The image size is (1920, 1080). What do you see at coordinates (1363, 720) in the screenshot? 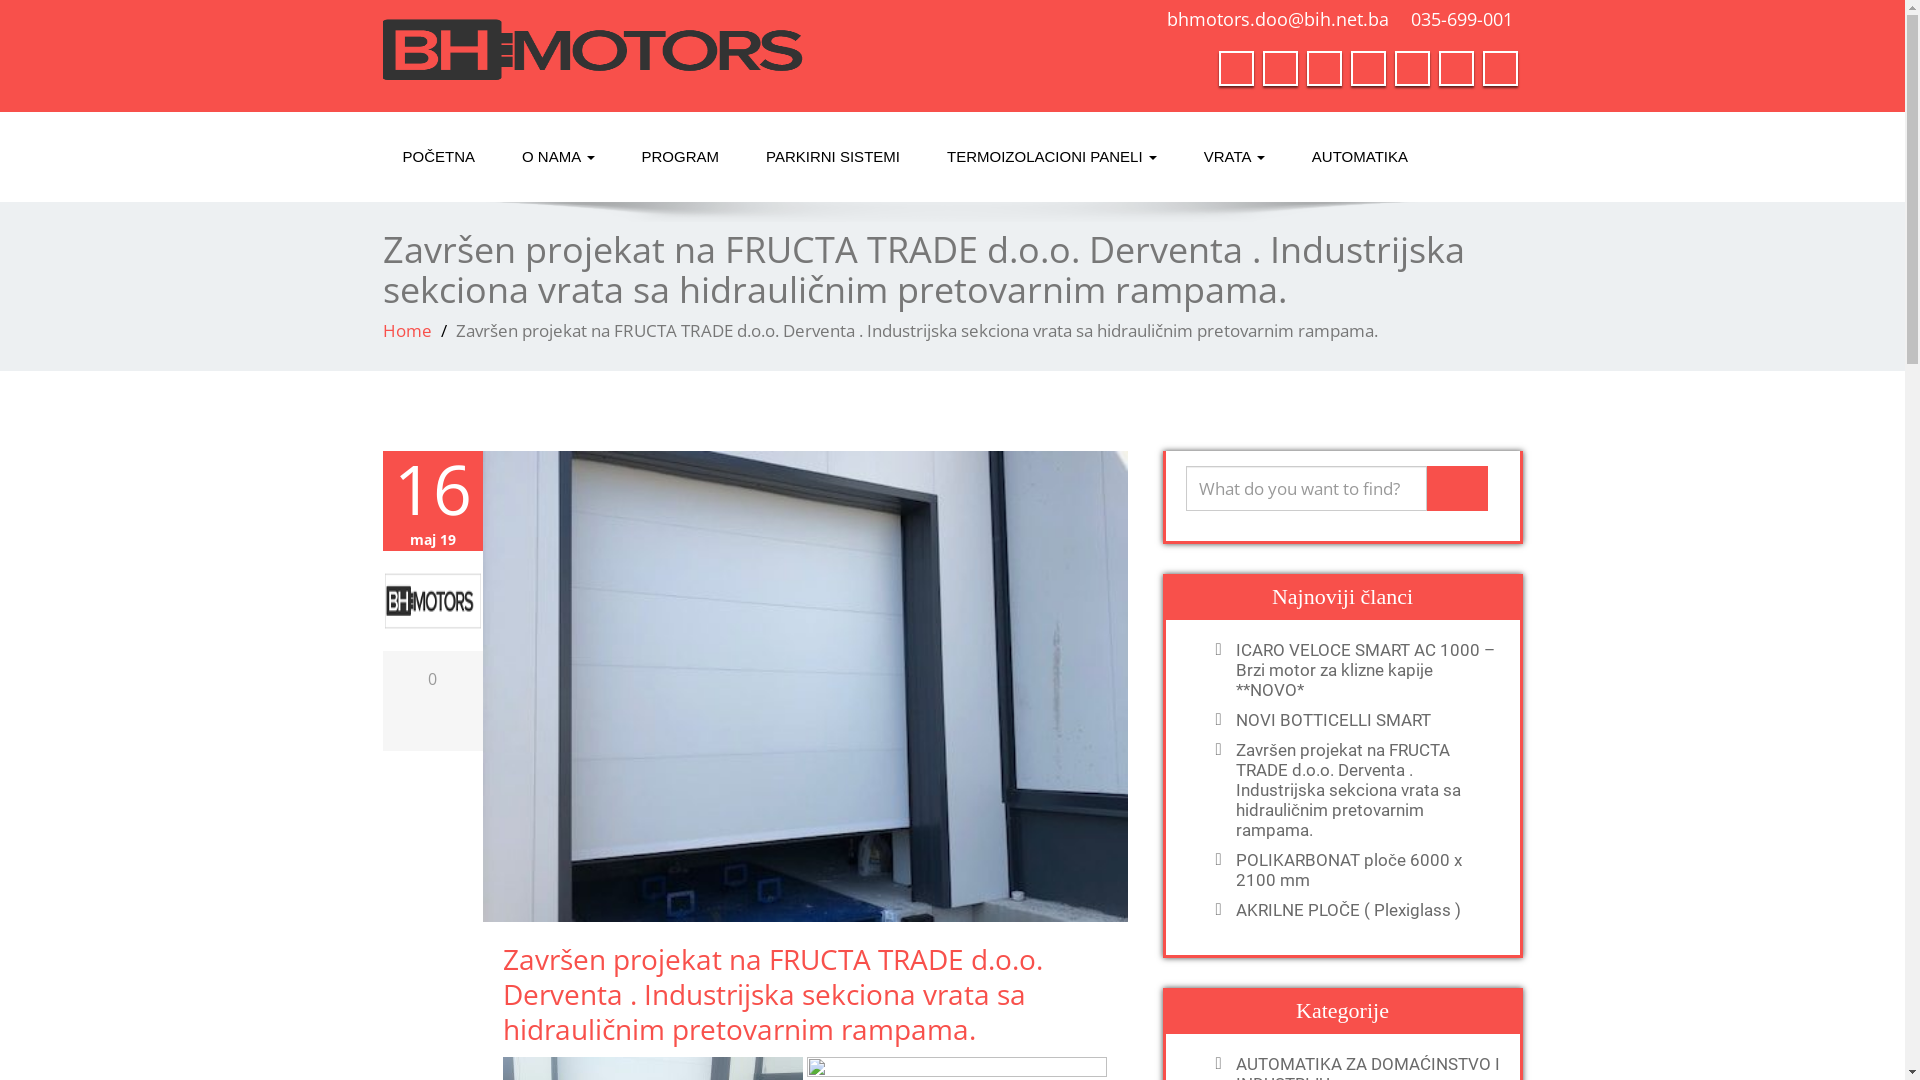
I see `NOVI BOTTICELLI SMART` at bounding box center [1363, 720].